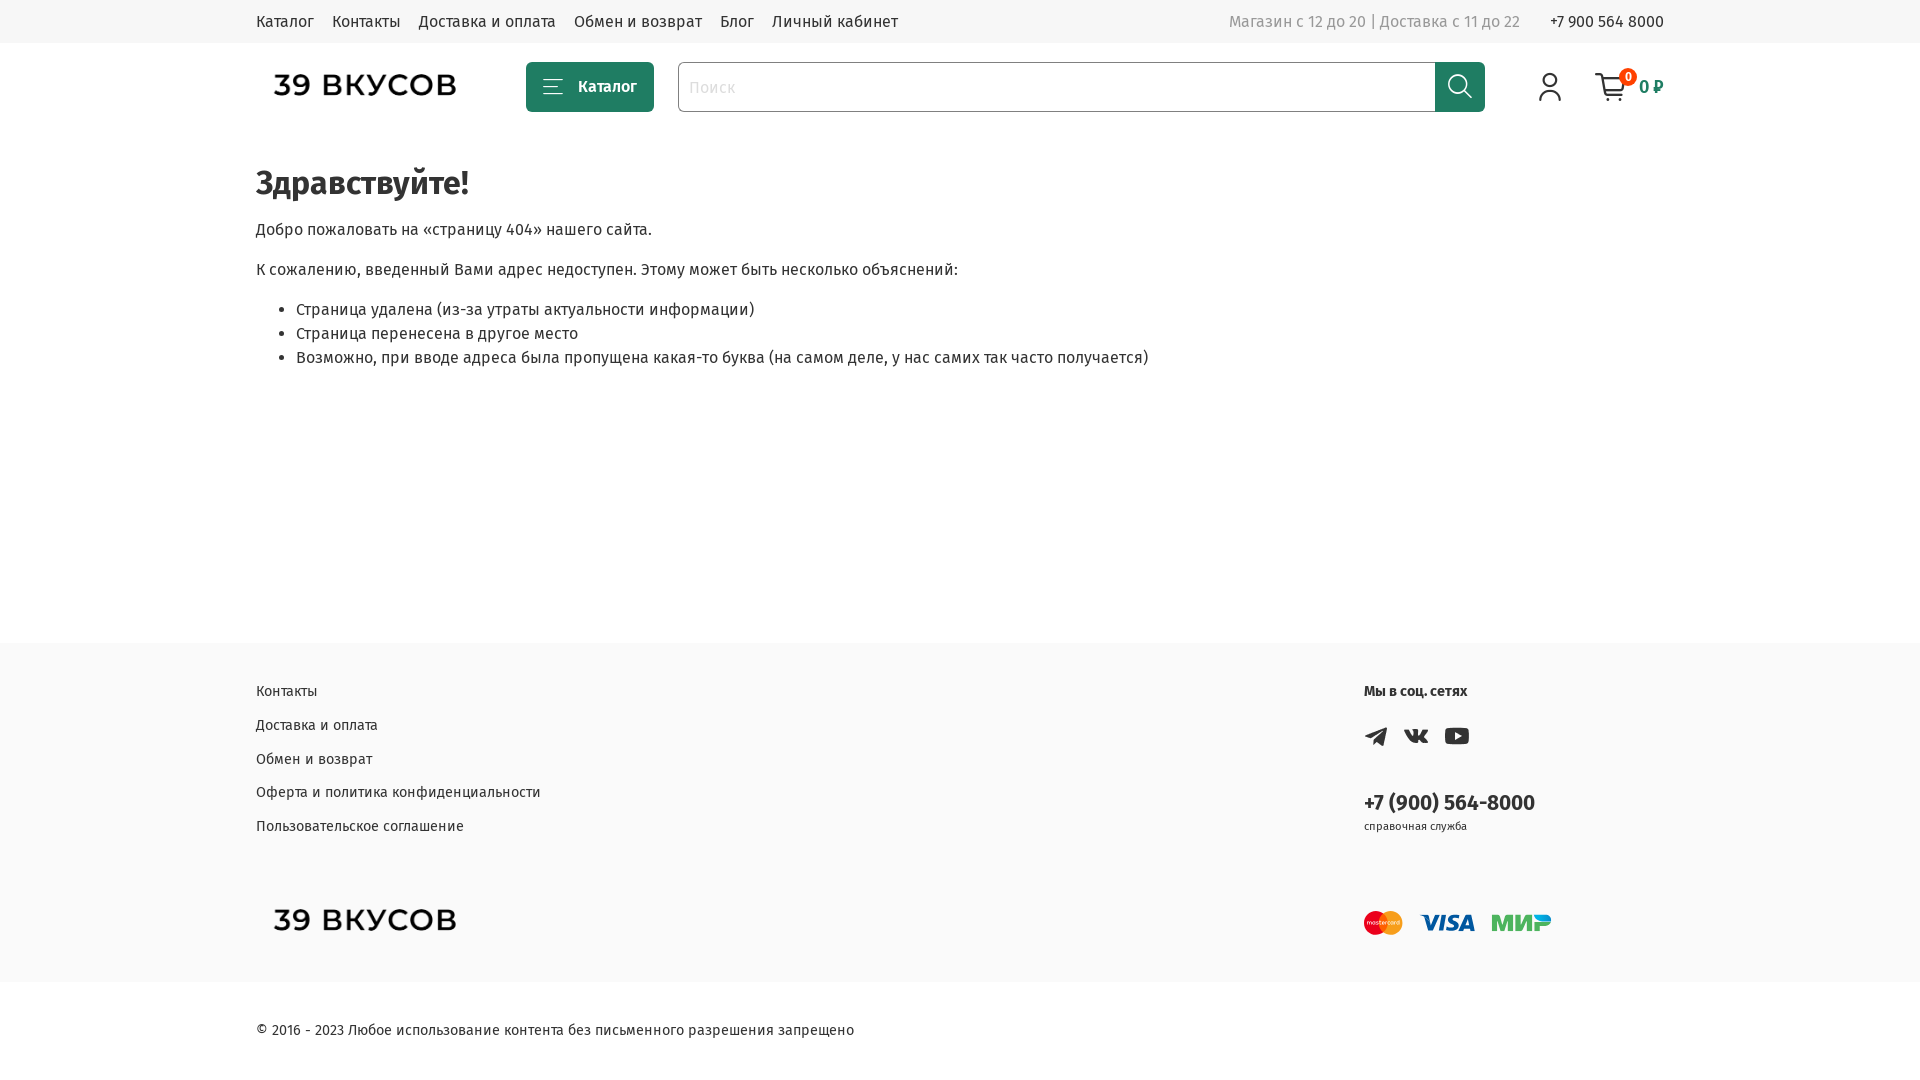  What do you see at coordinates (1607, 22) in the screenshot?
I see `+7 900 564 8000` at bounding box center [1607, 22].